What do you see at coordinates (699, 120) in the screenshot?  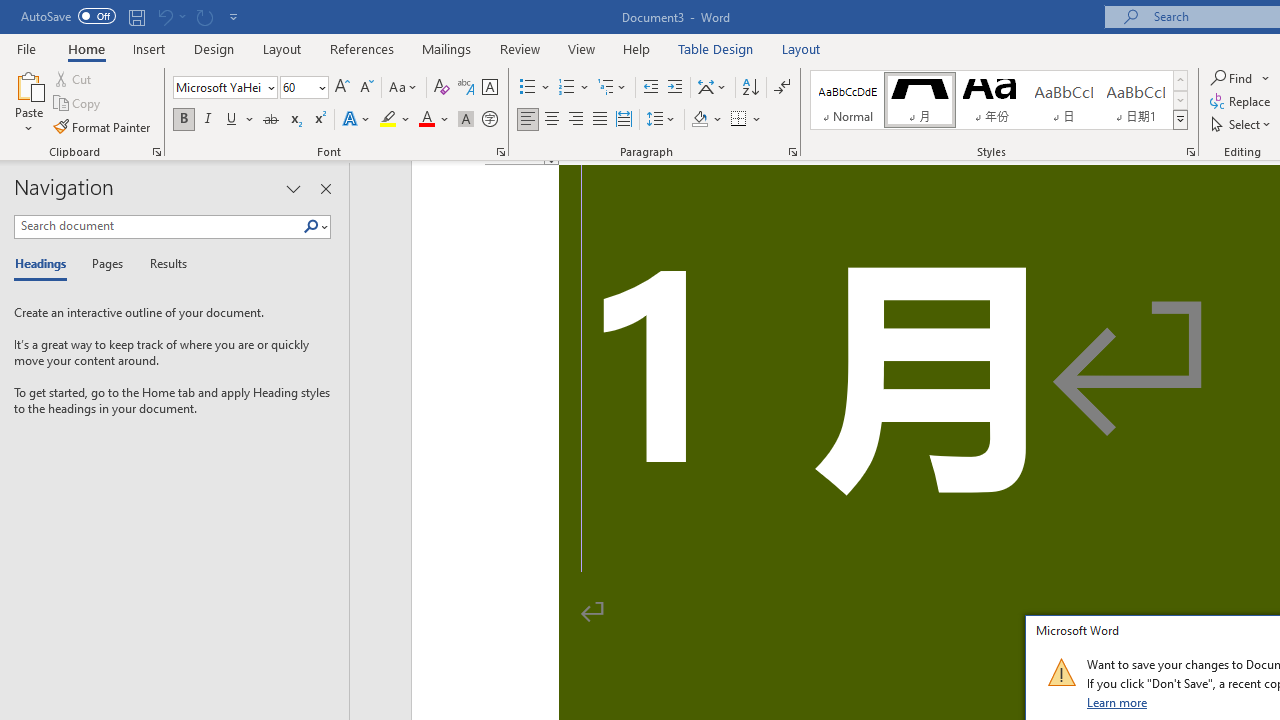 I see `Shading RGB(0, 0, 0)` at bounding box center [699, 120].